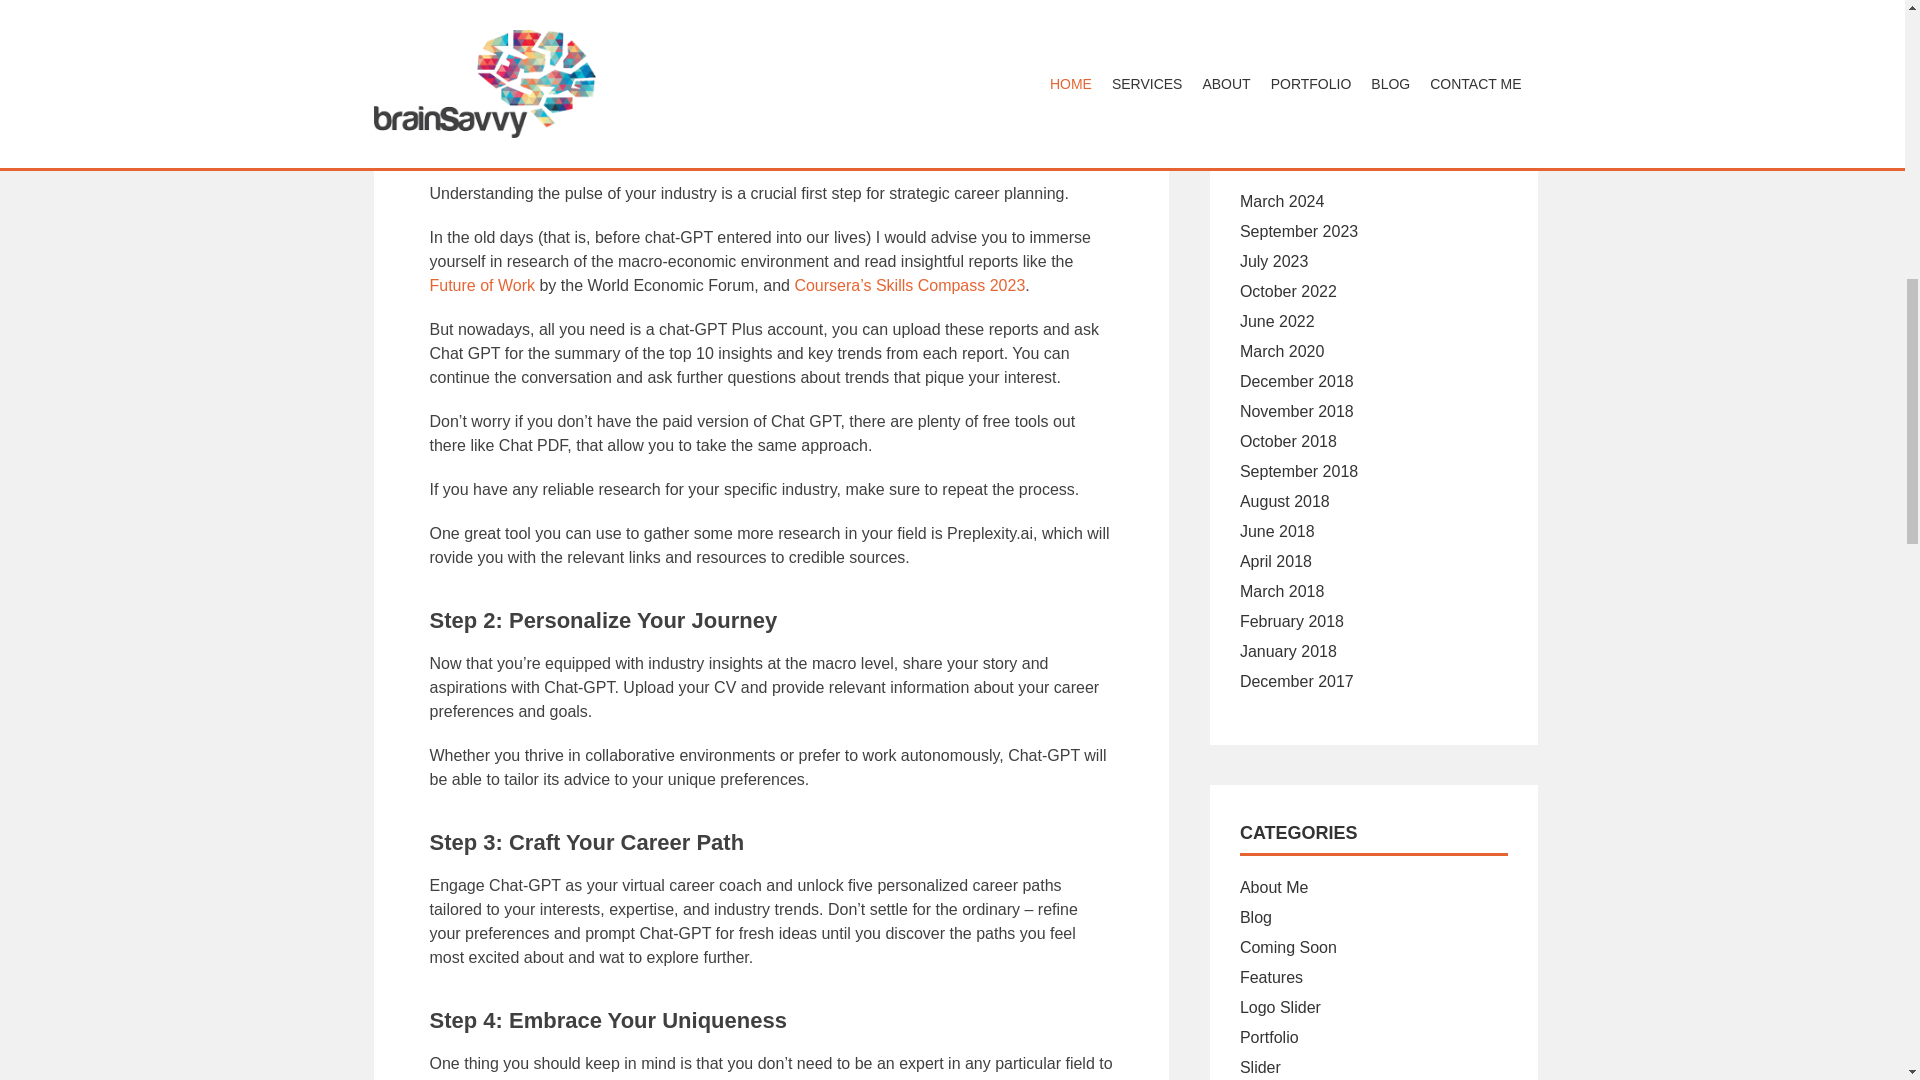  Describe the element at coordinates (1274, 261) in the screenshot. I see `July 2023` at that location.